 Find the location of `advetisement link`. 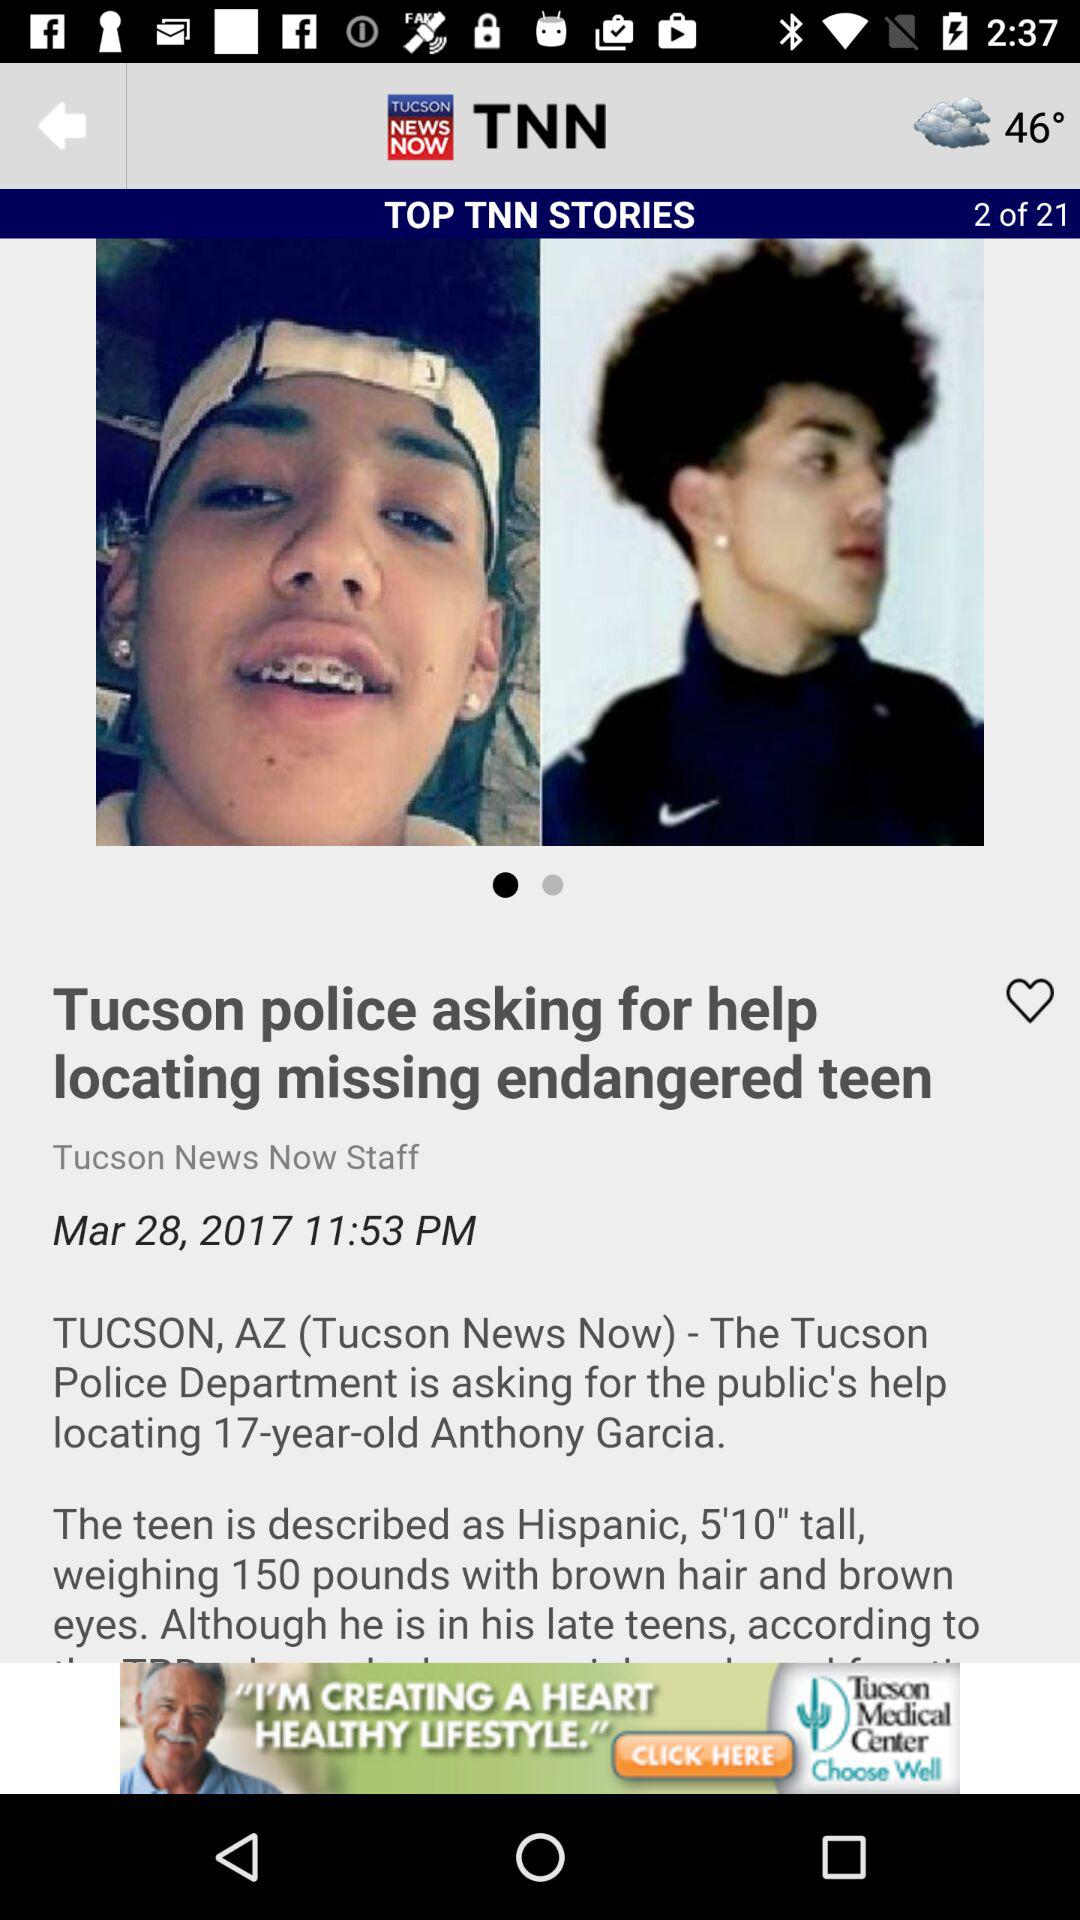

advetisement link is located at coordinates (540, 1728).